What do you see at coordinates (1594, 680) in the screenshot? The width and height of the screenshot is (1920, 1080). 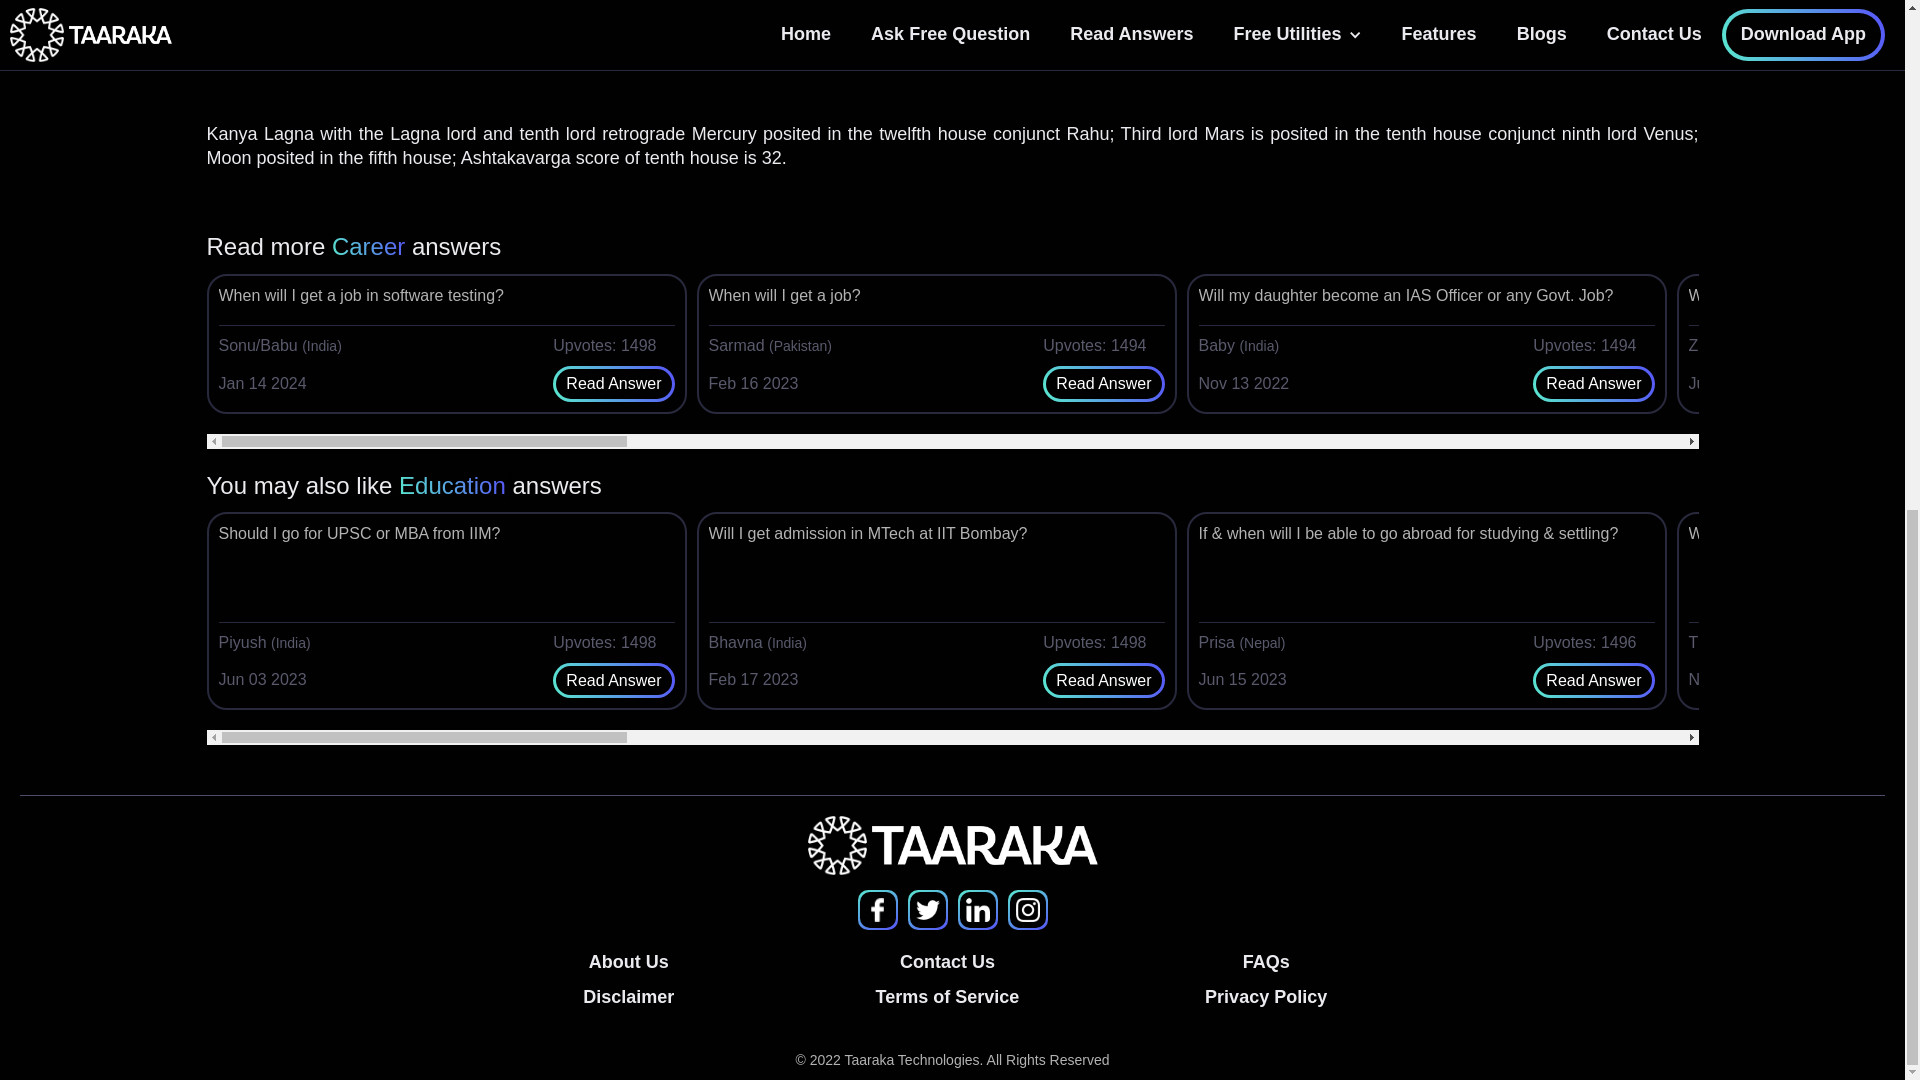 I see `Read Answer` at bounding box center [1594, 680].